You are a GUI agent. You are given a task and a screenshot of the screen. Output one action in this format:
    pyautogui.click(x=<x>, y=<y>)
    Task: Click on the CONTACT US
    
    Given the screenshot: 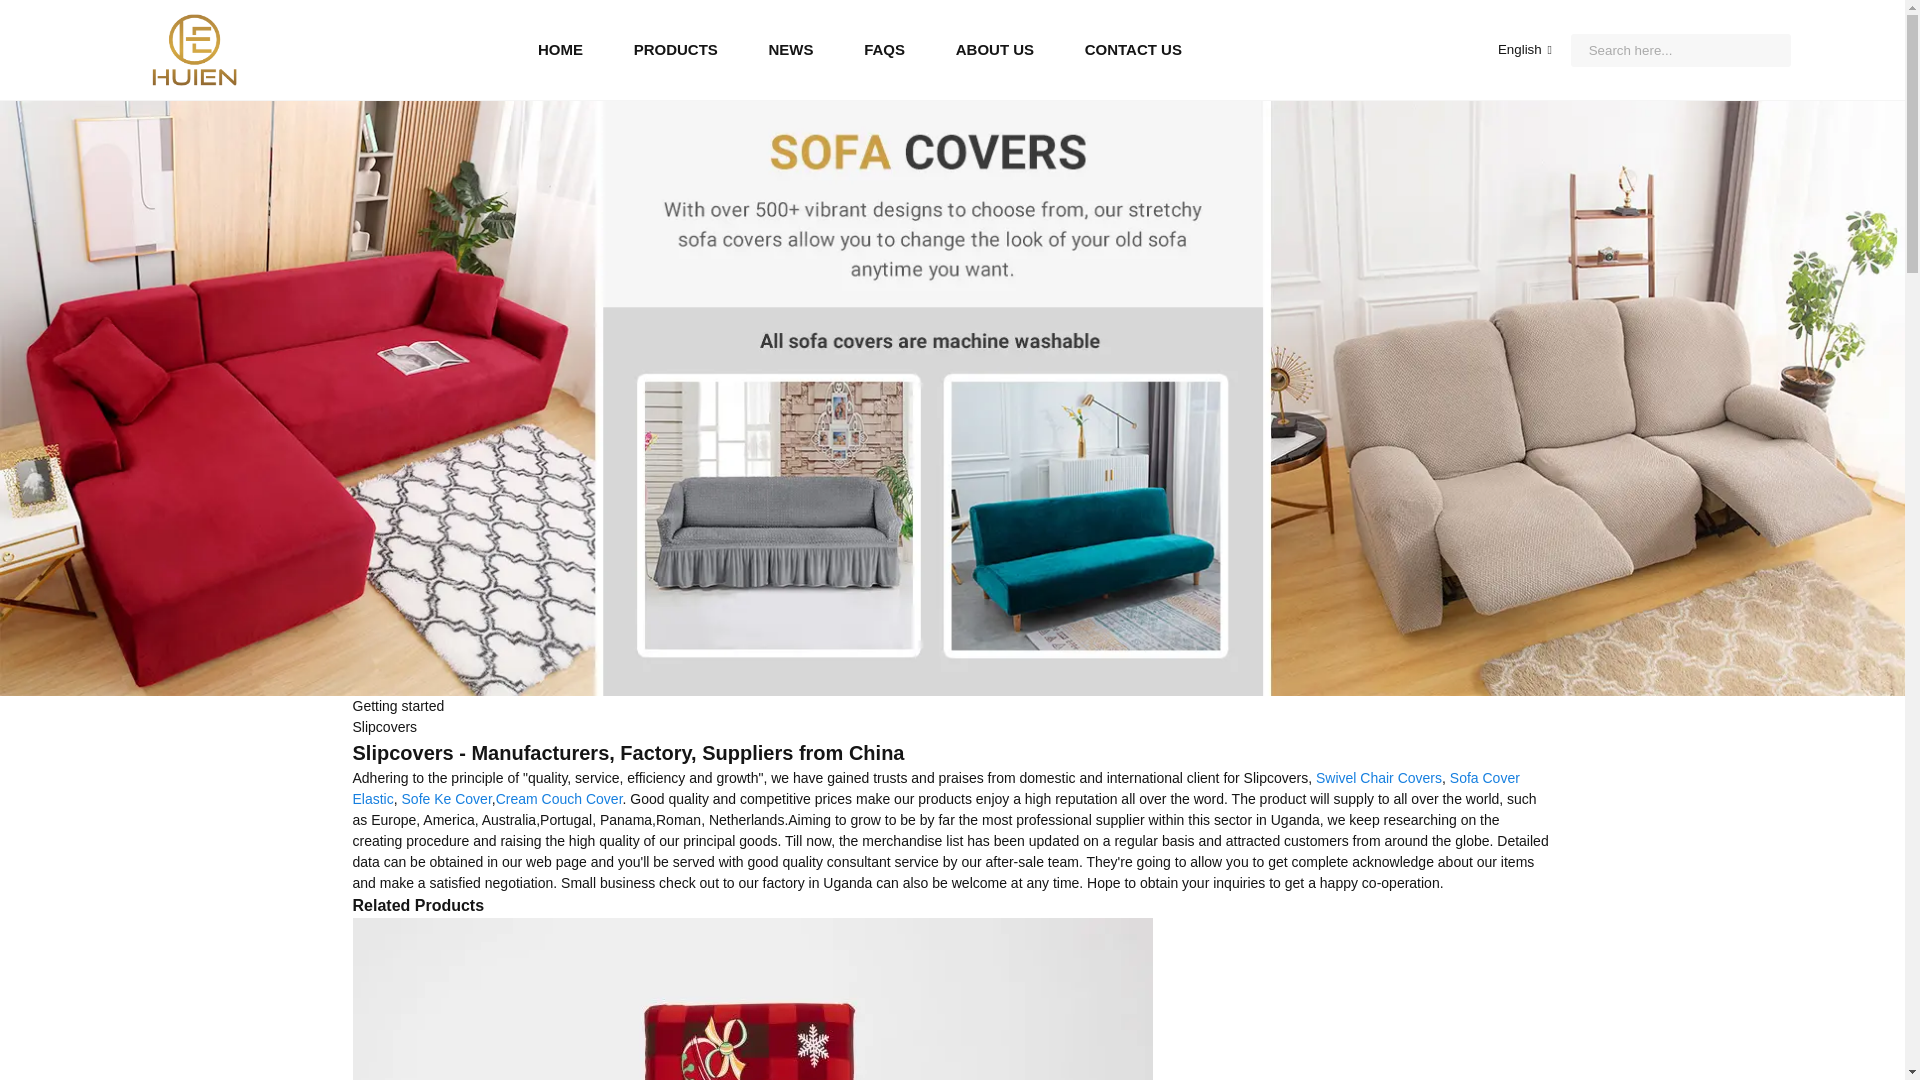 What is the action you would take?
    pyautogui.click(x=1133, y=49)
    